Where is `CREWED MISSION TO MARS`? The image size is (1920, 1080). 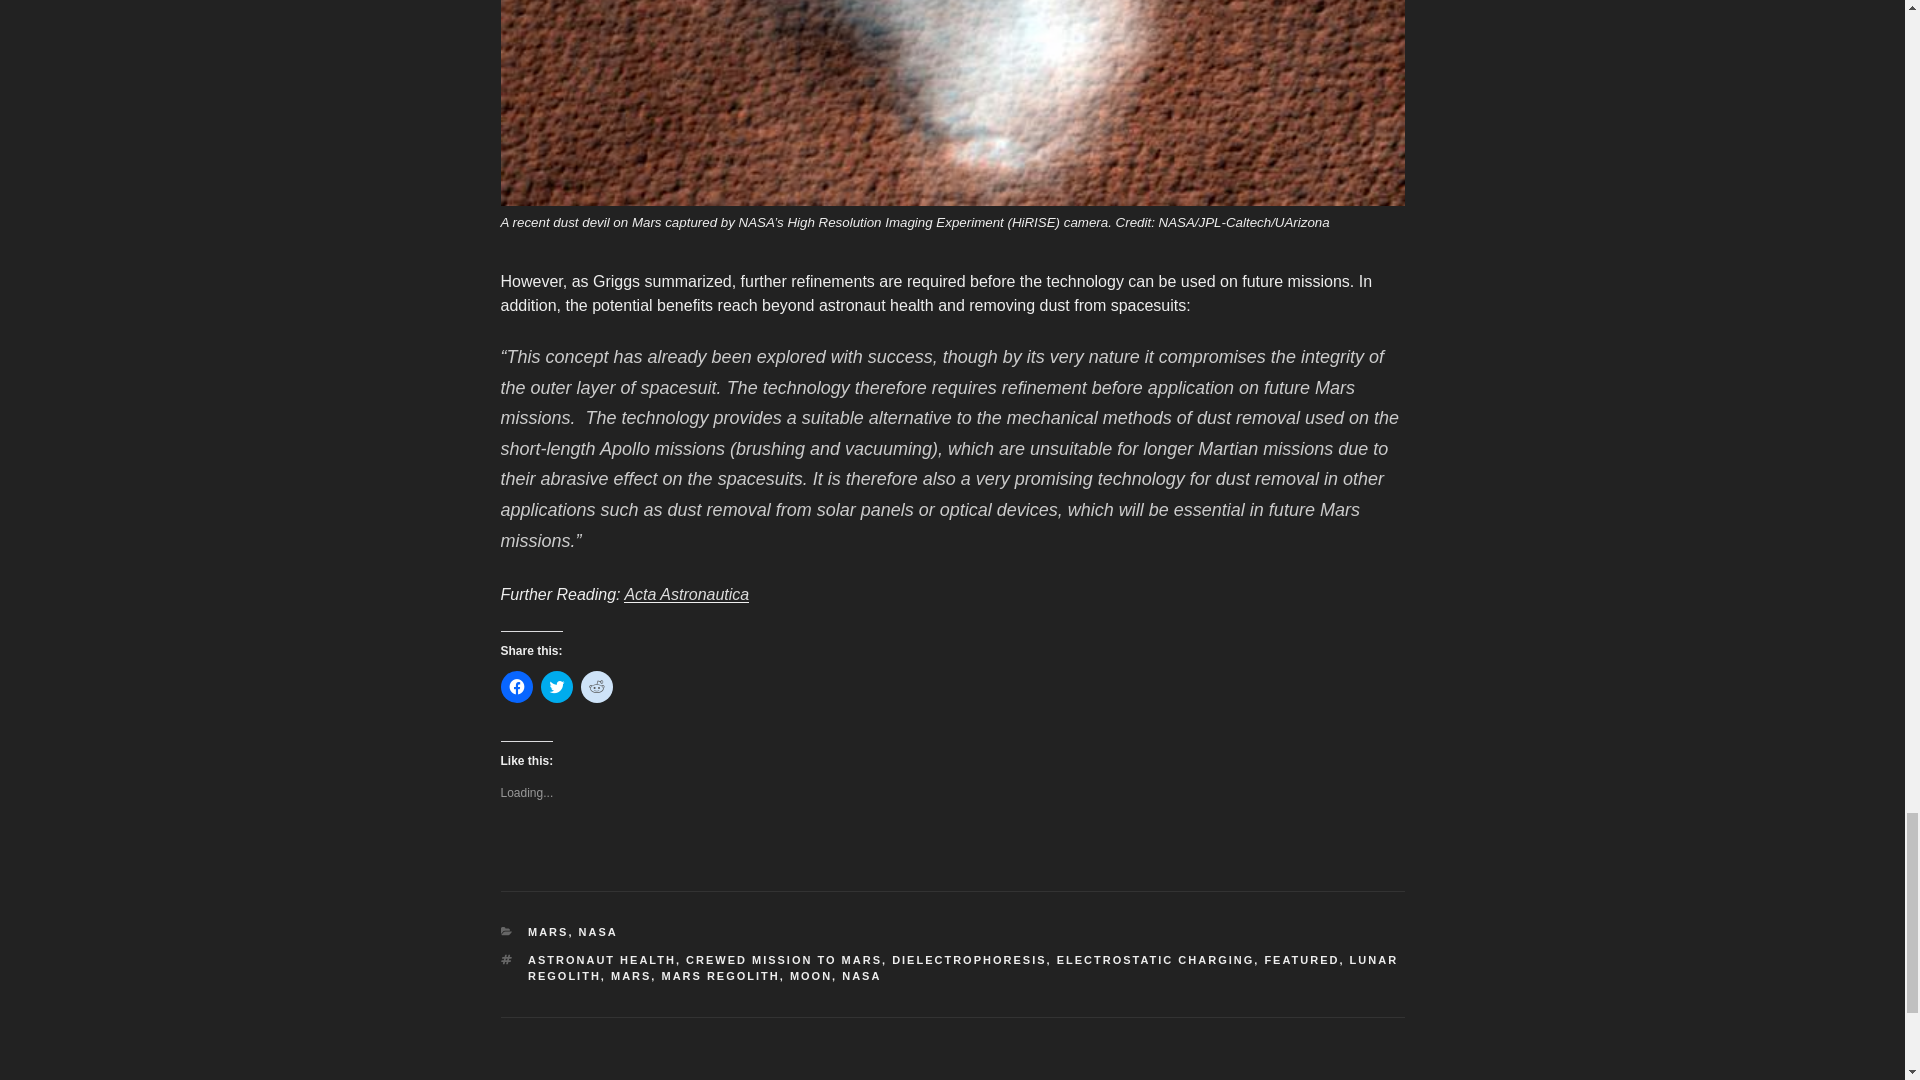 CREWED MISSION TO MARS is located at coordinates (783, 959).